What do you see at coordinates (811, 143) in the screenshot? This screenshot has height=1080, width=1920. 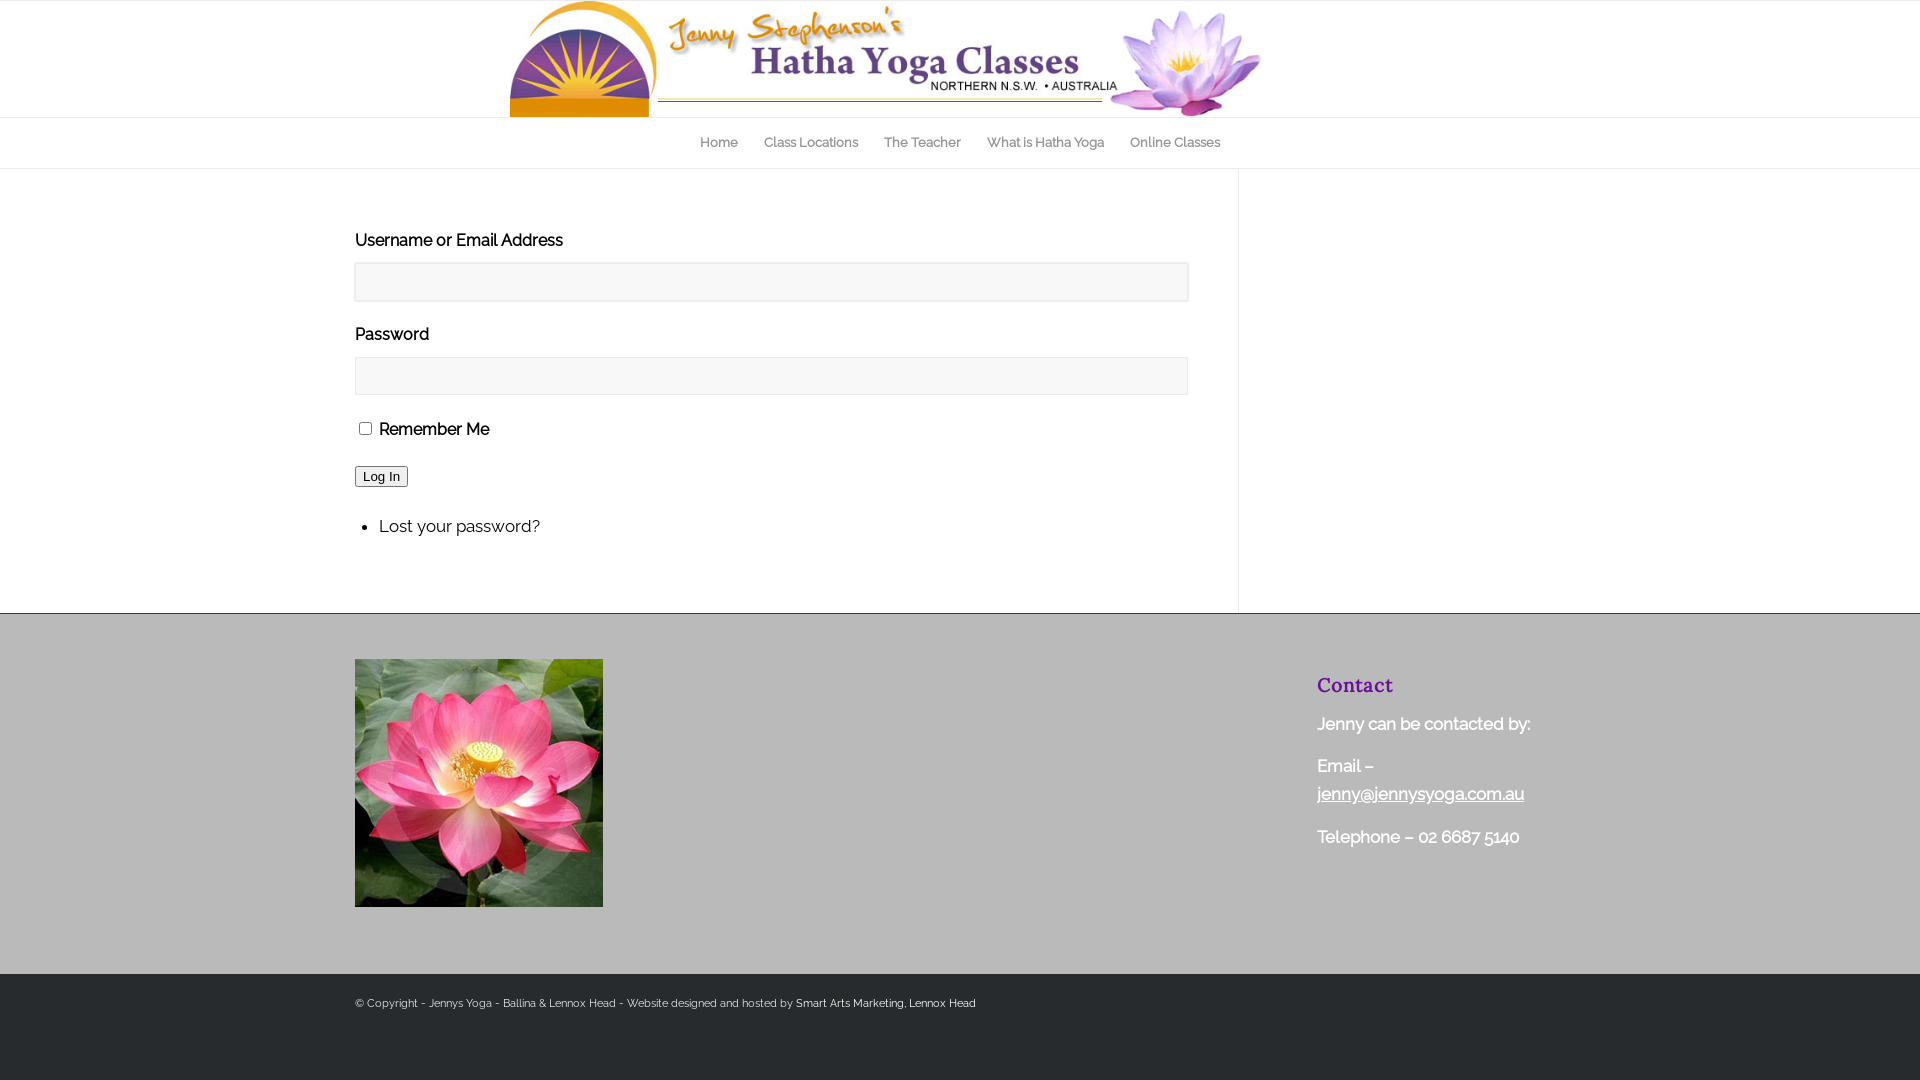 I see `Class Locations` at bounding box center [811, 143].